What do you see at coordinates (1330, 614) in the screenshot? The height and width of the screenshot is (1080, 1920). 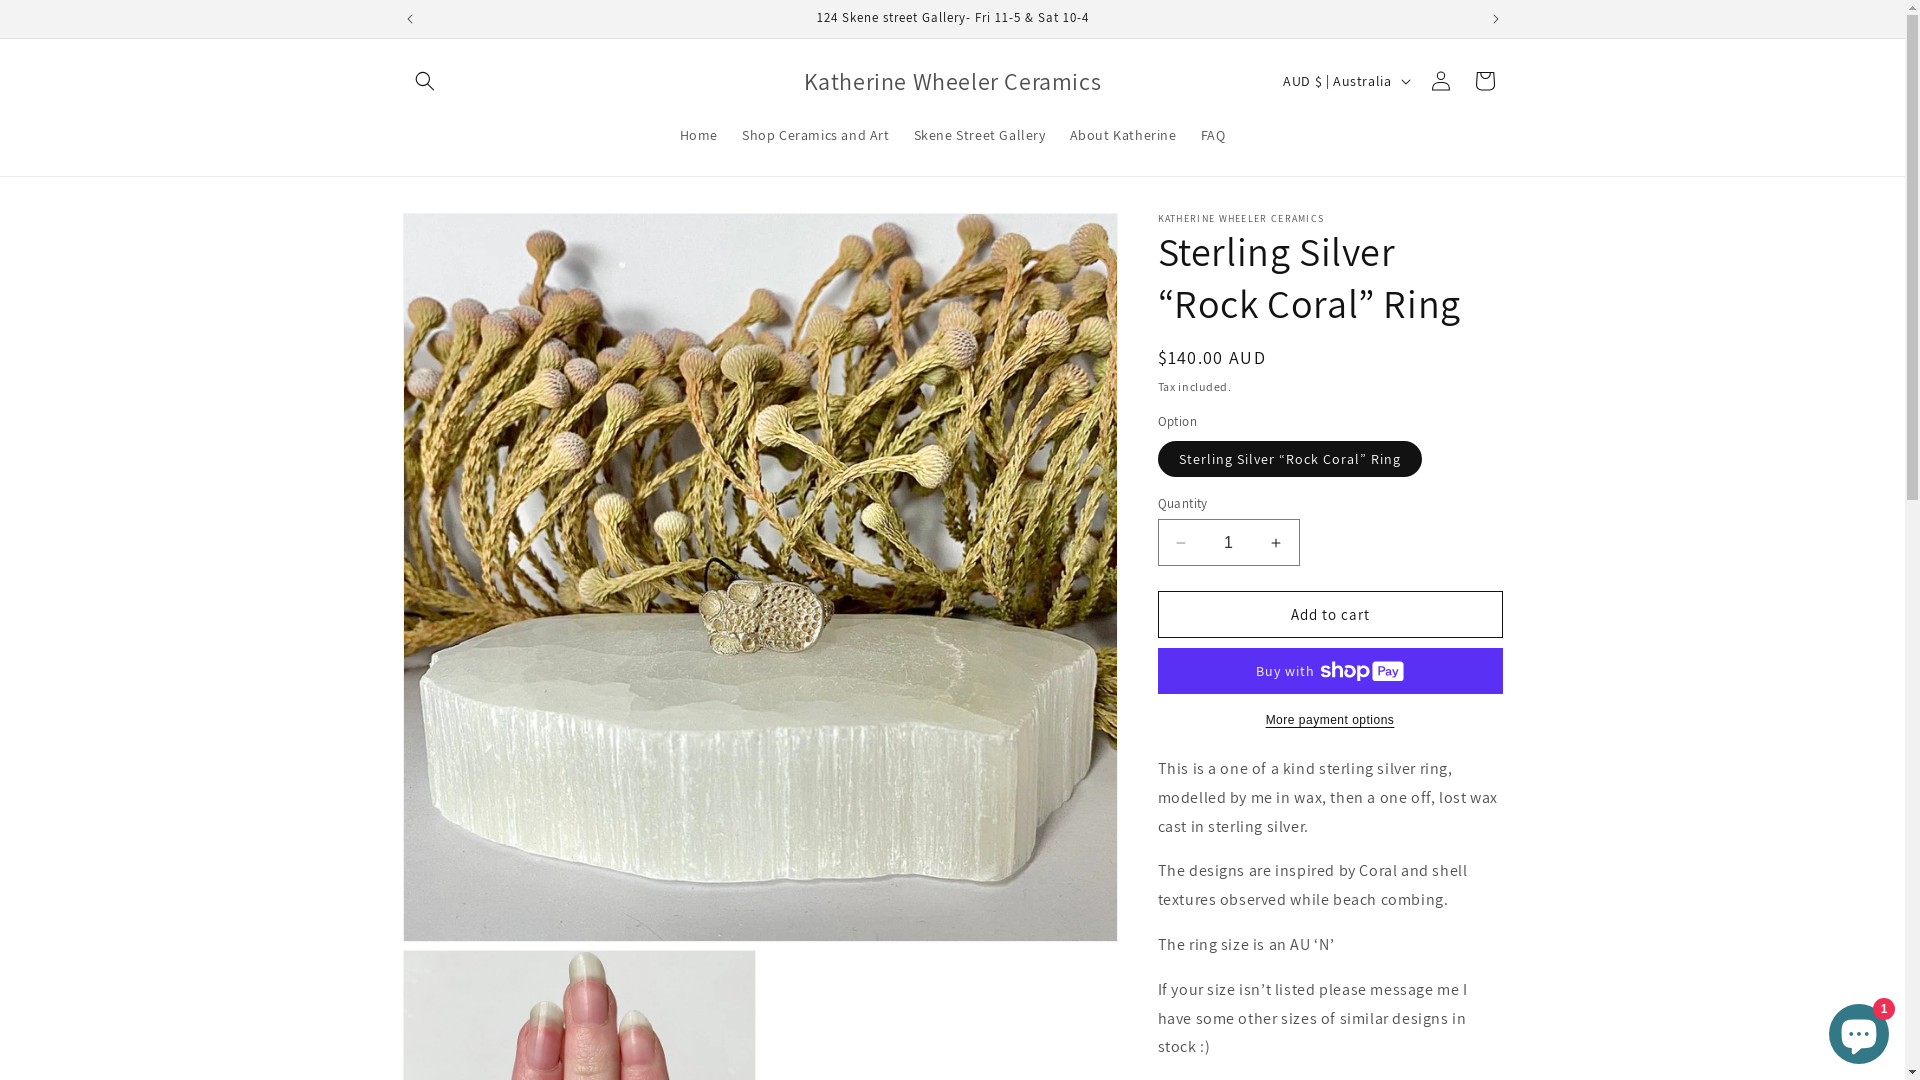 I see `Add to cart` at bounding box center [1330, 614].